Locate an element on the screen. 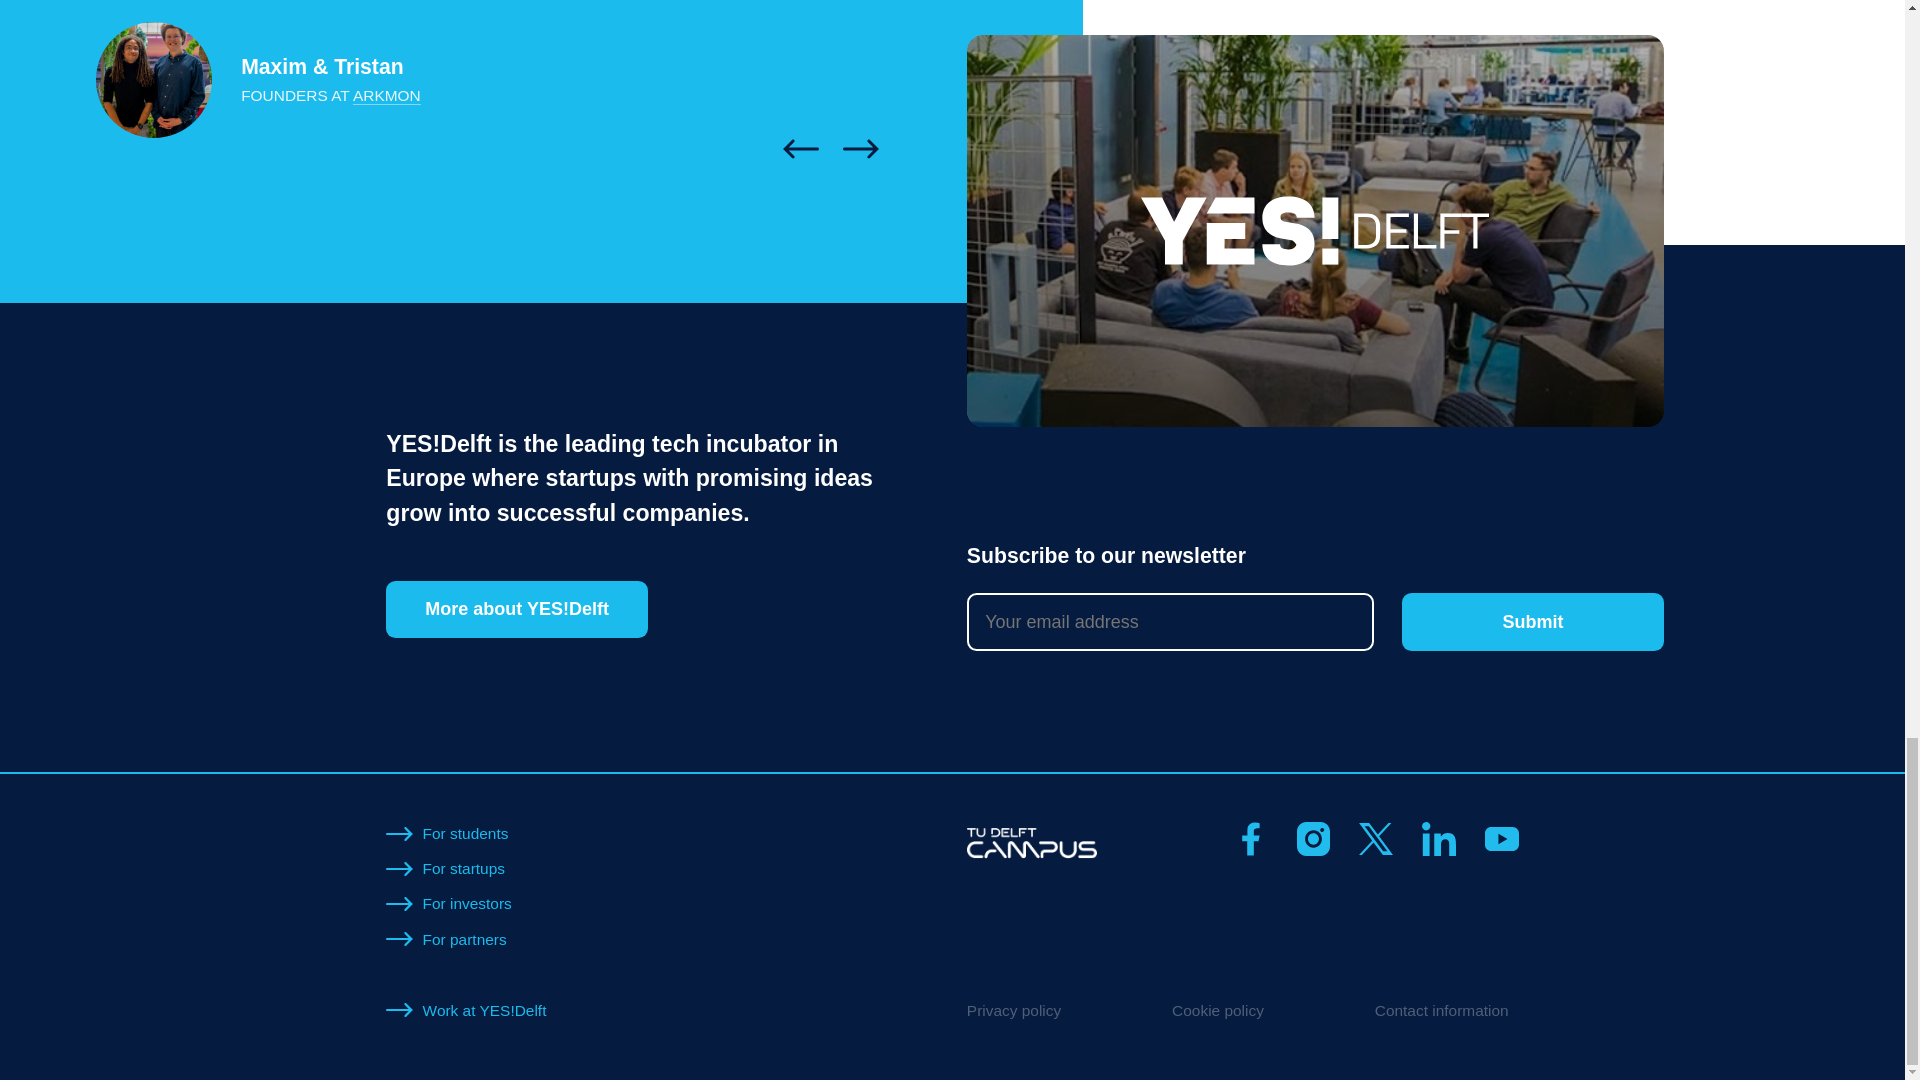  For investors is located at coordinates (467, 903).